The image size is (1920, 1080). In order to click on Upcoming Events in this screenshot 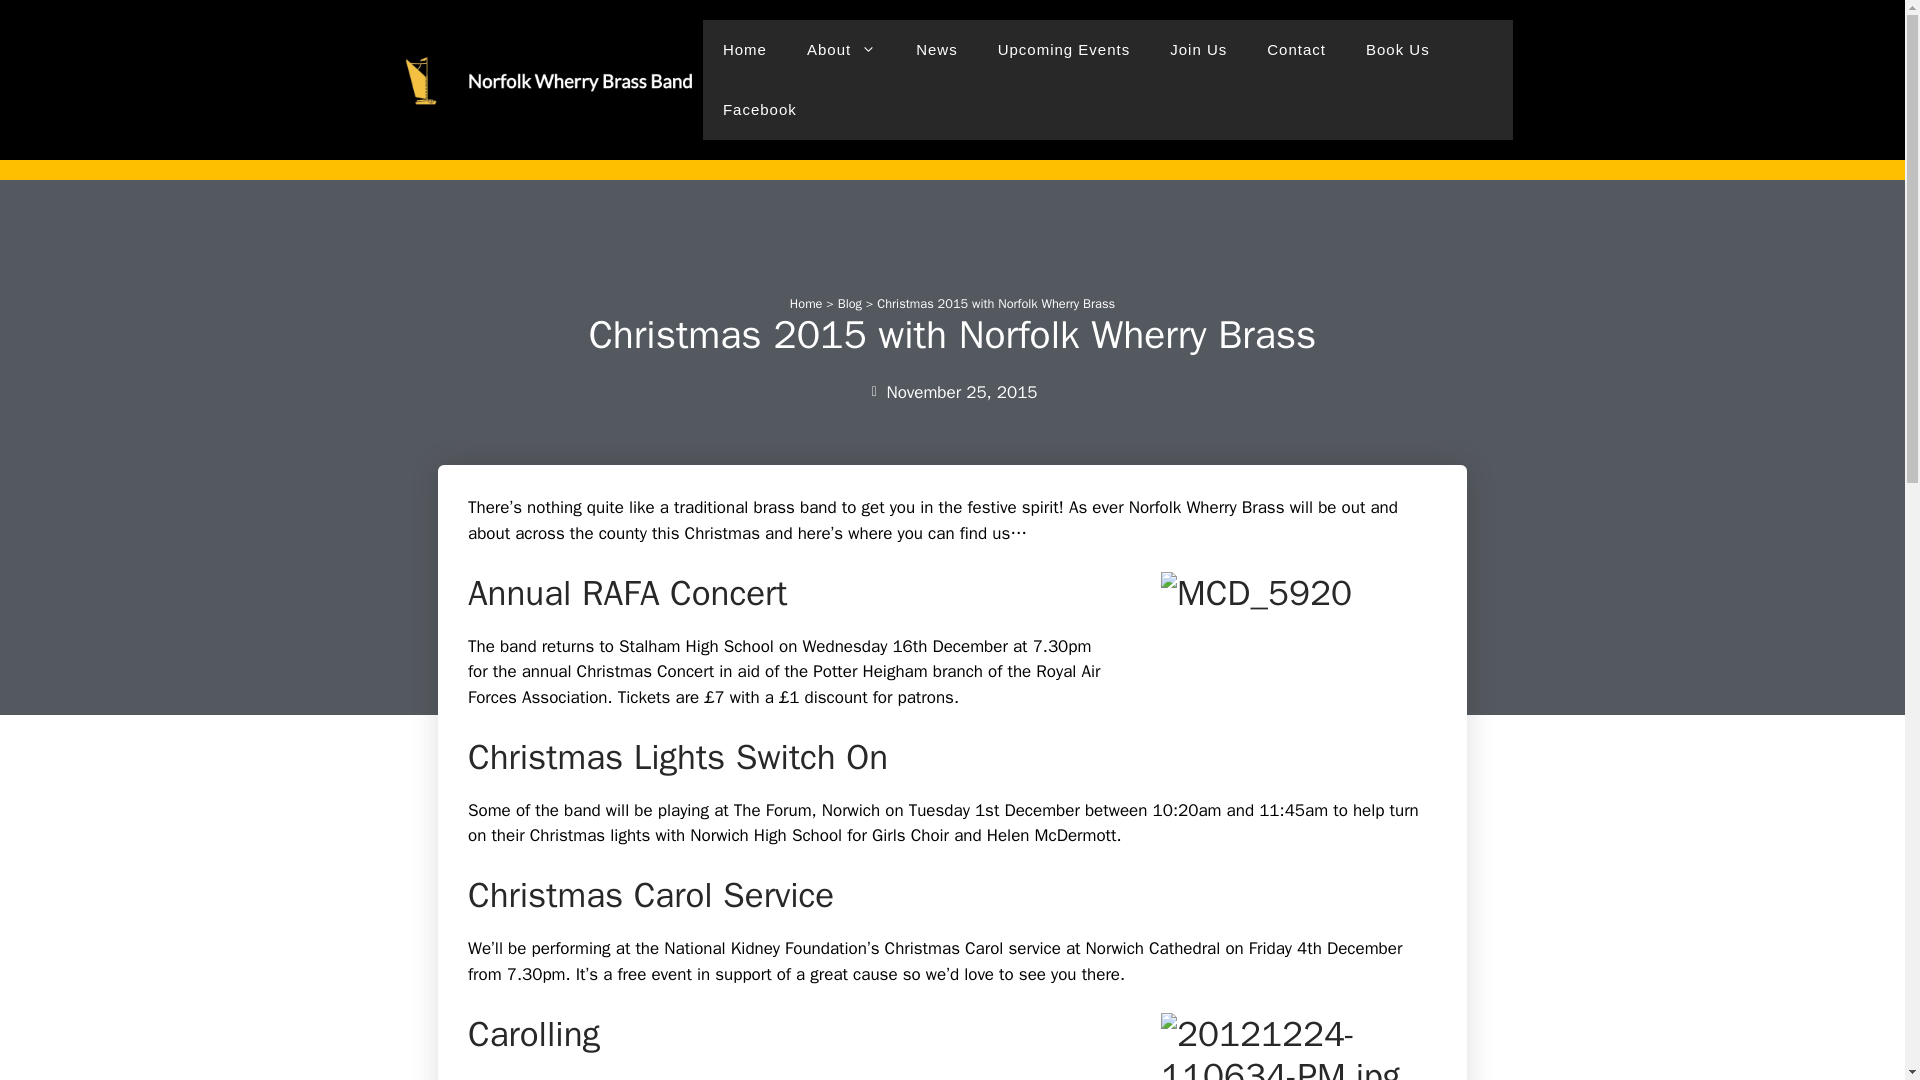, I will do `click(1064, 50)`.